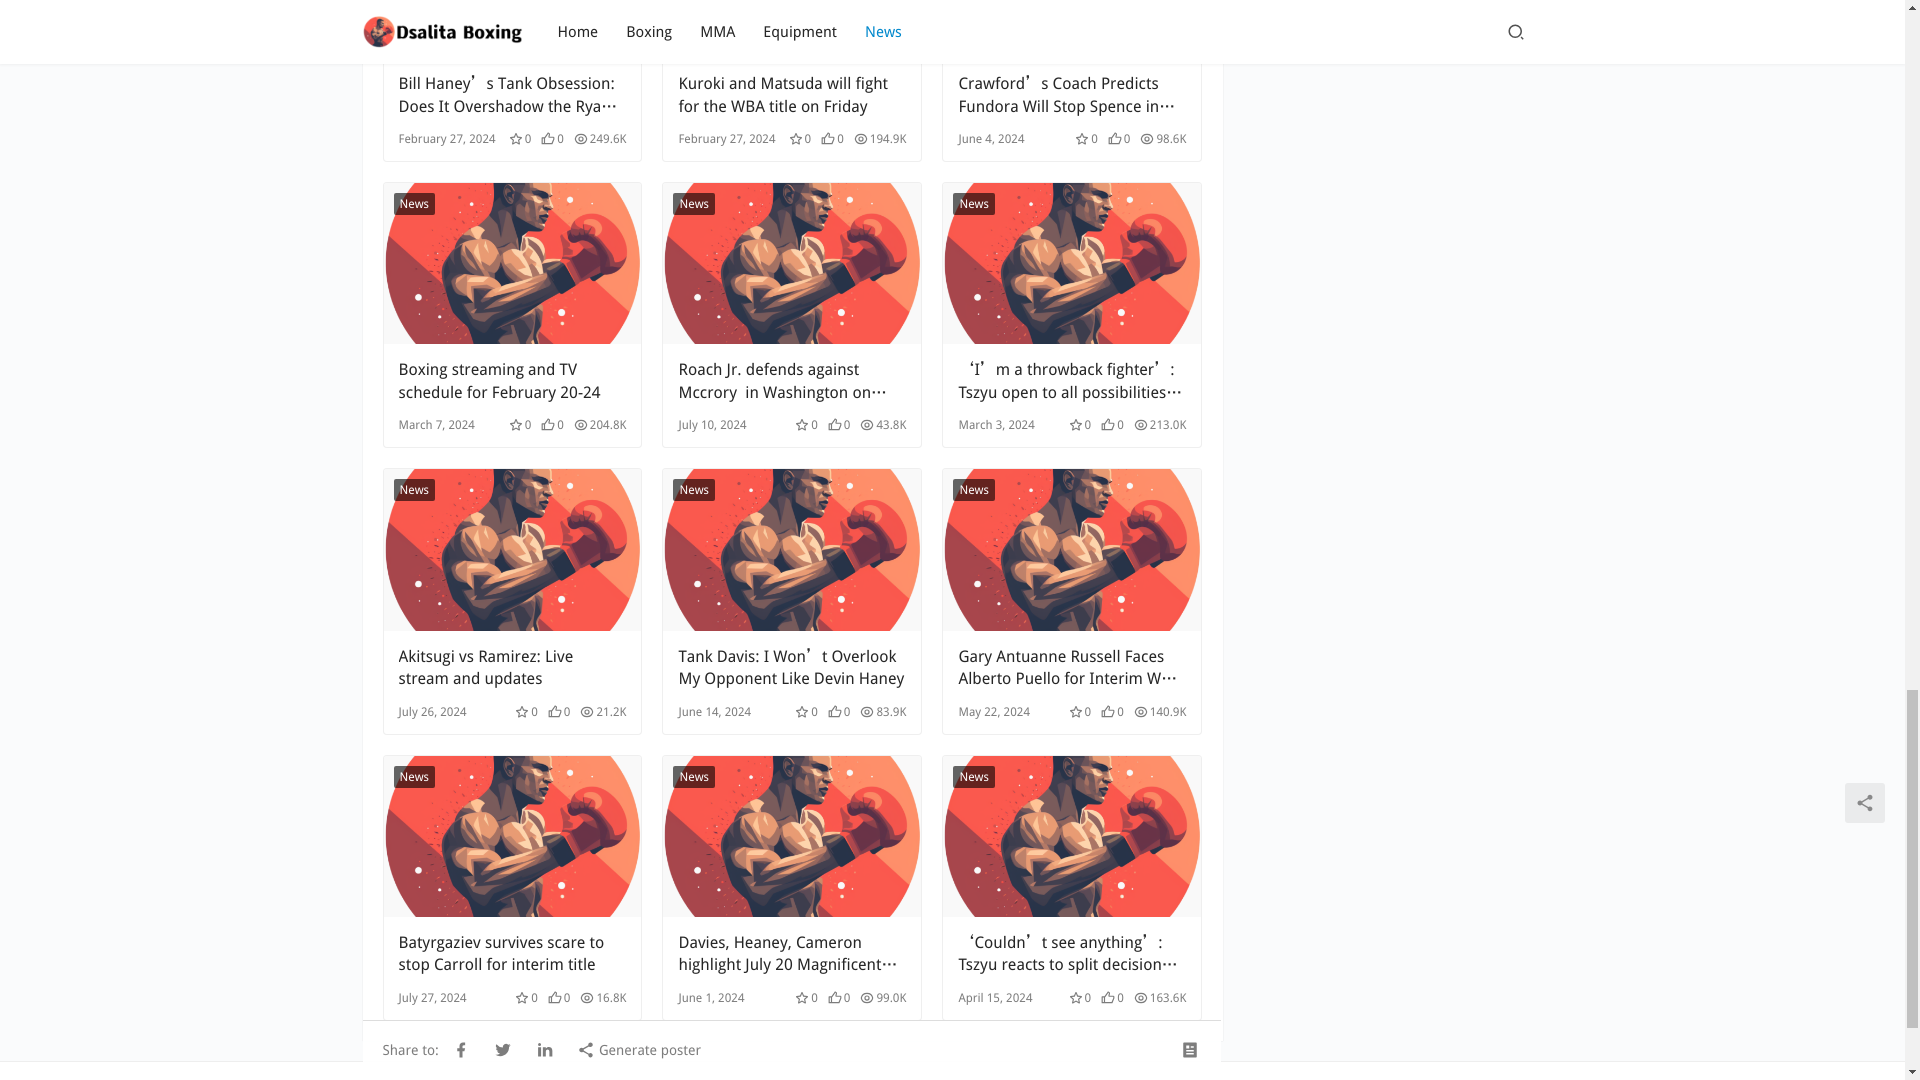  I want to click on Kuroki and Matsuda will fight for the WBA title on Friday , so click(792, 94).